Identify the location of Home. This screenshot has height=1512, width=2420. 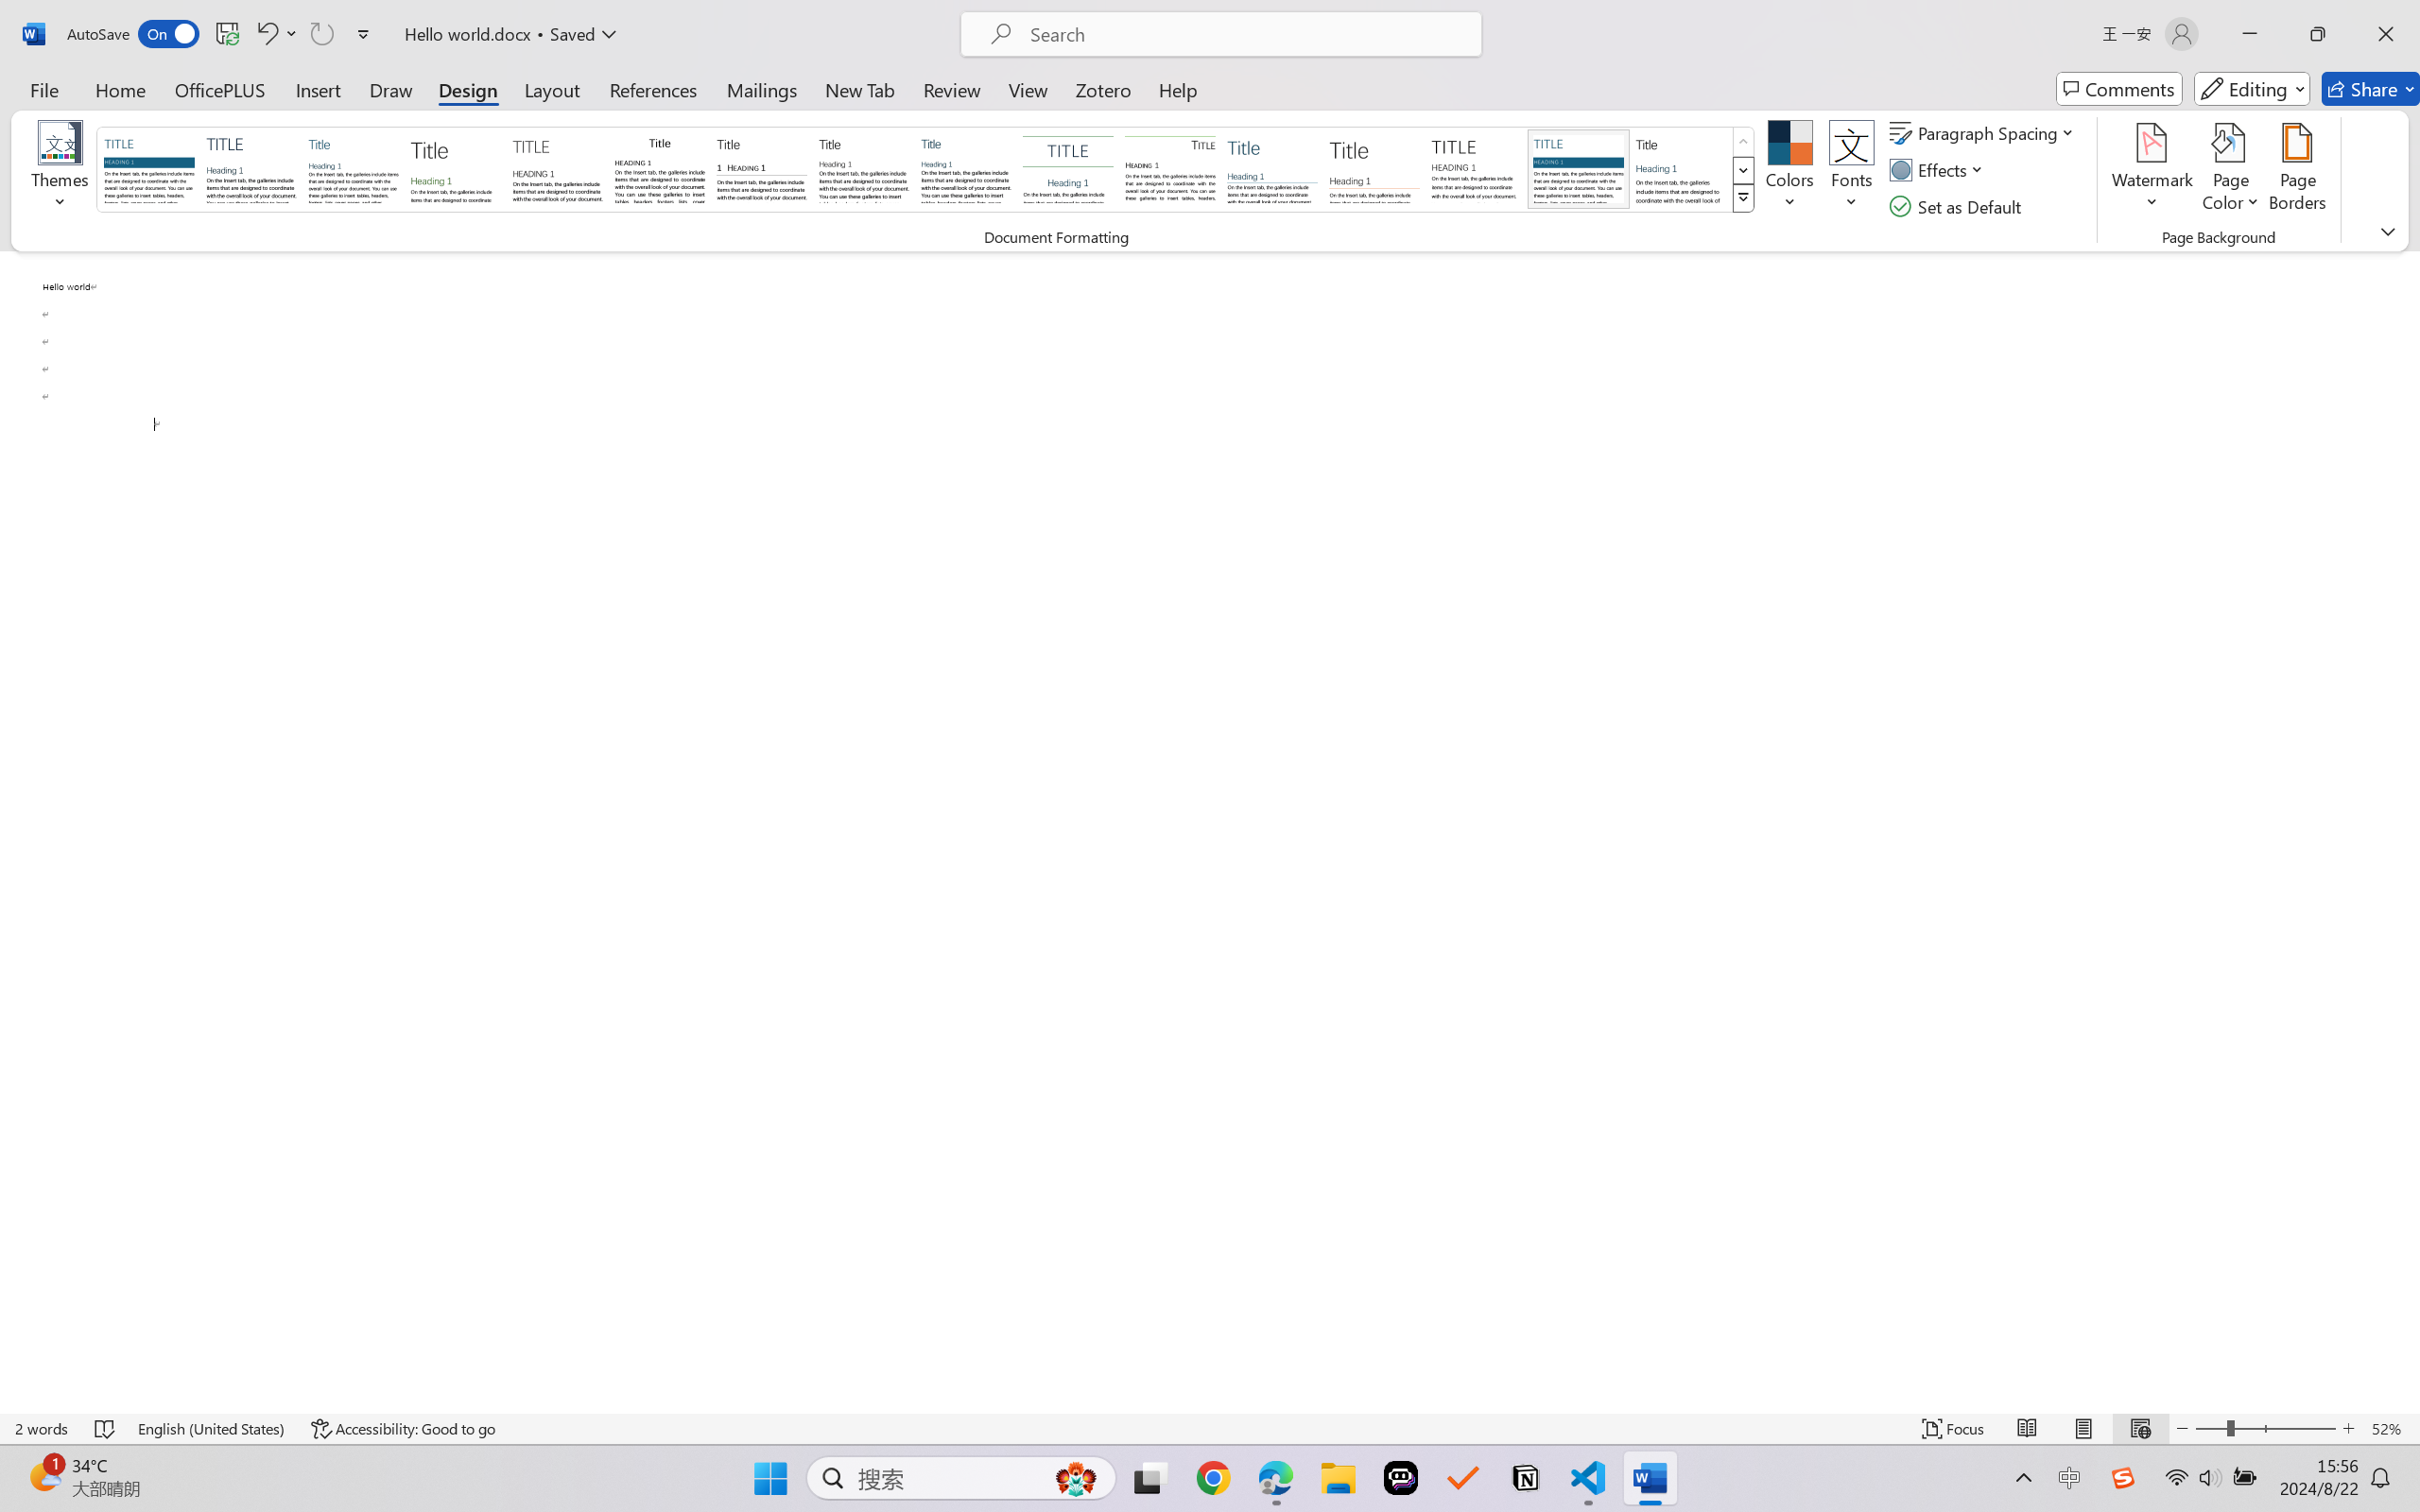
(121, 89).